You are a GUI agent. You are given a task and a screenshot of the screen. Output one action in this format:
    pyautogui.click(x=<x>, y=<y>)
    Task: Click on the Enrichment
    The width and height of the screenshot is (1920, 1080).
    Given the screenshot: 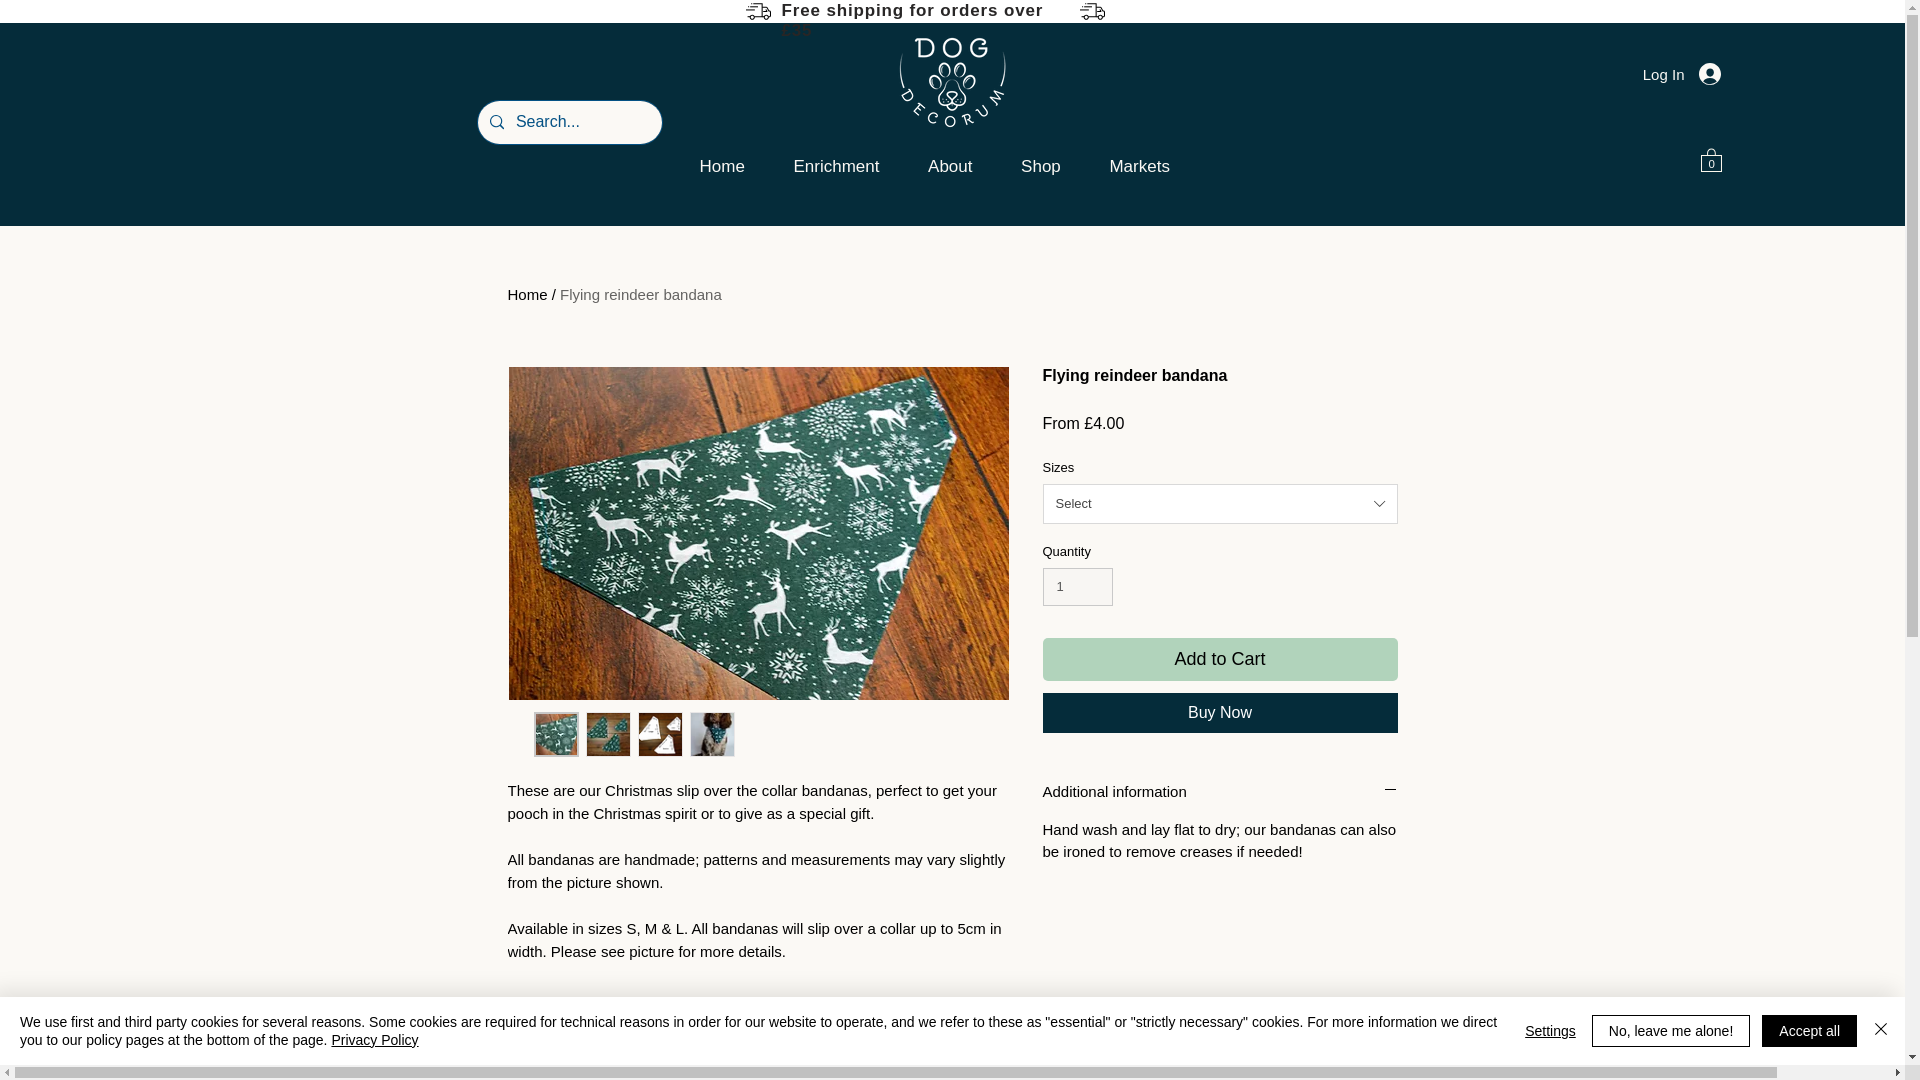 What is the action you would take?
    pyautogui.click(x=852, y=168)
    